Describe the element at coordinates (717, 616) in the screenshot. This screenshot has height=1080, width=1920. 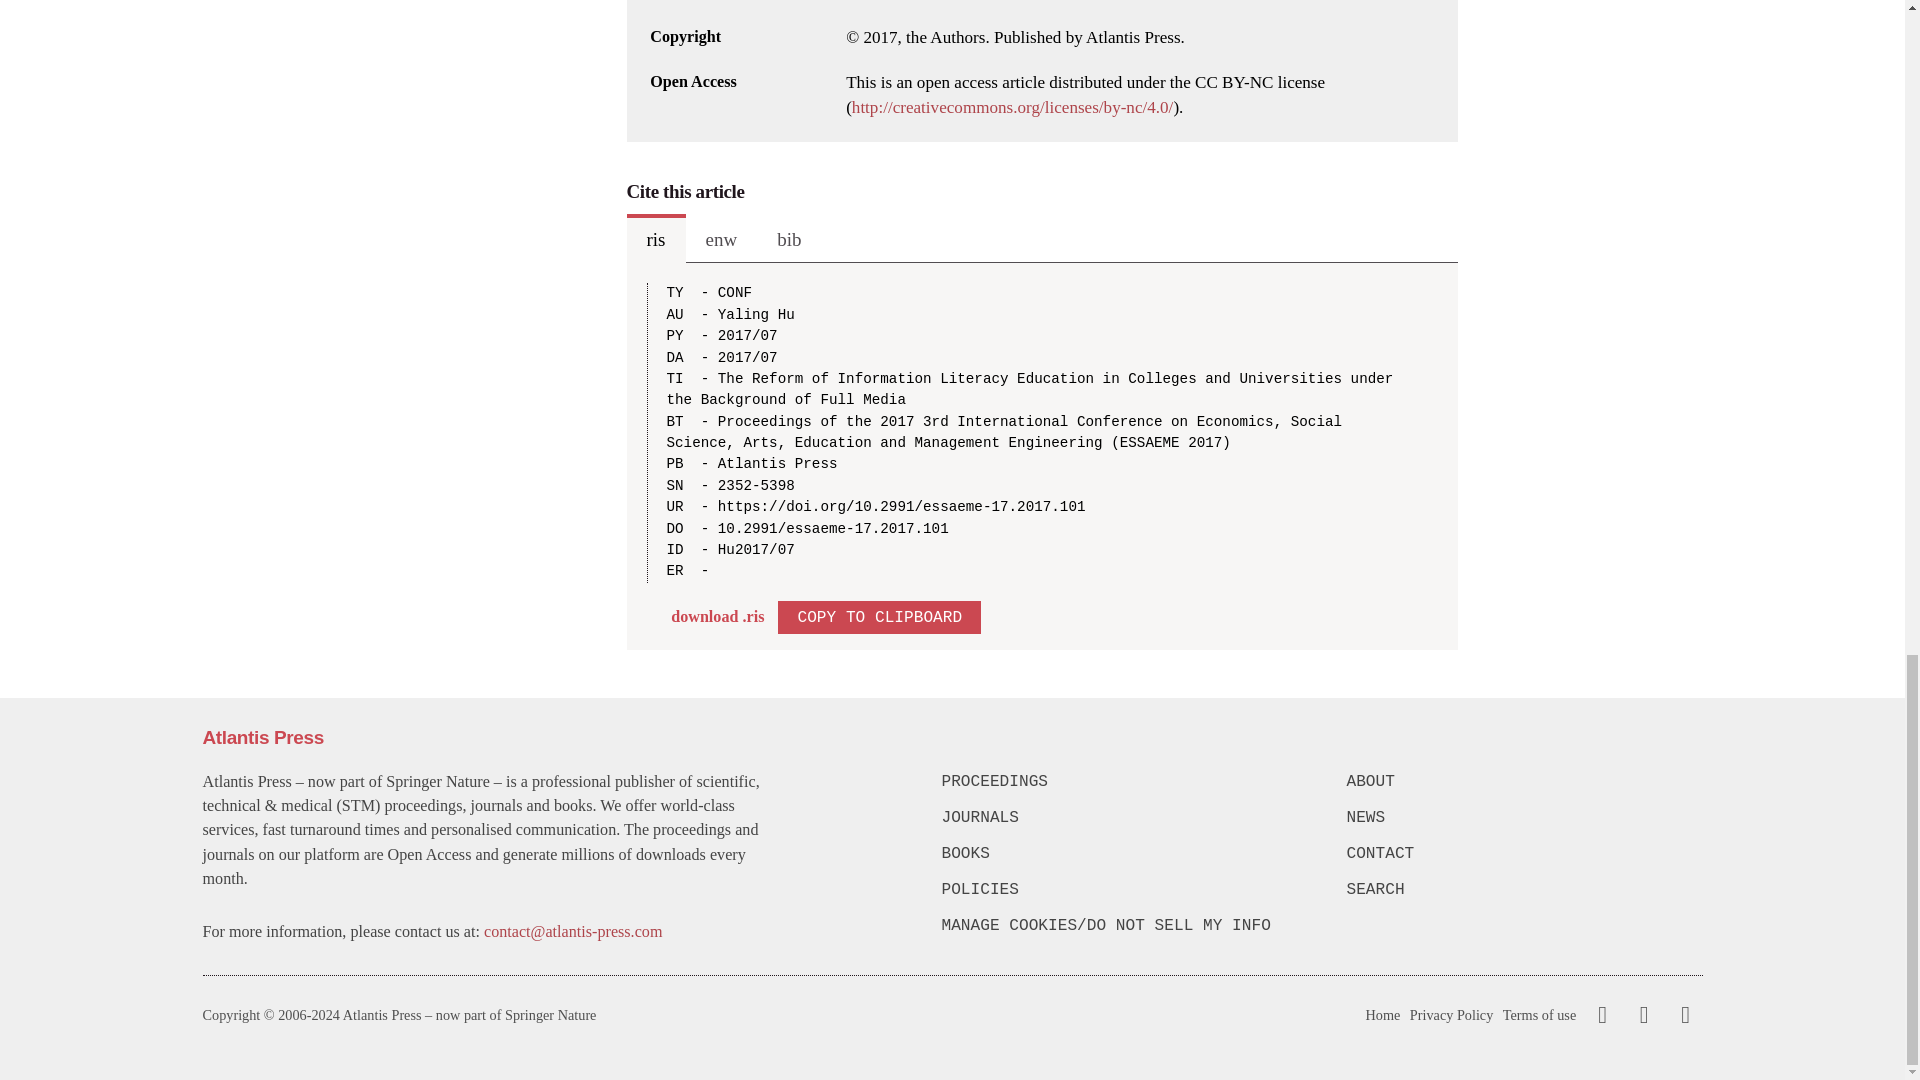
I see `download .ris` at that location.